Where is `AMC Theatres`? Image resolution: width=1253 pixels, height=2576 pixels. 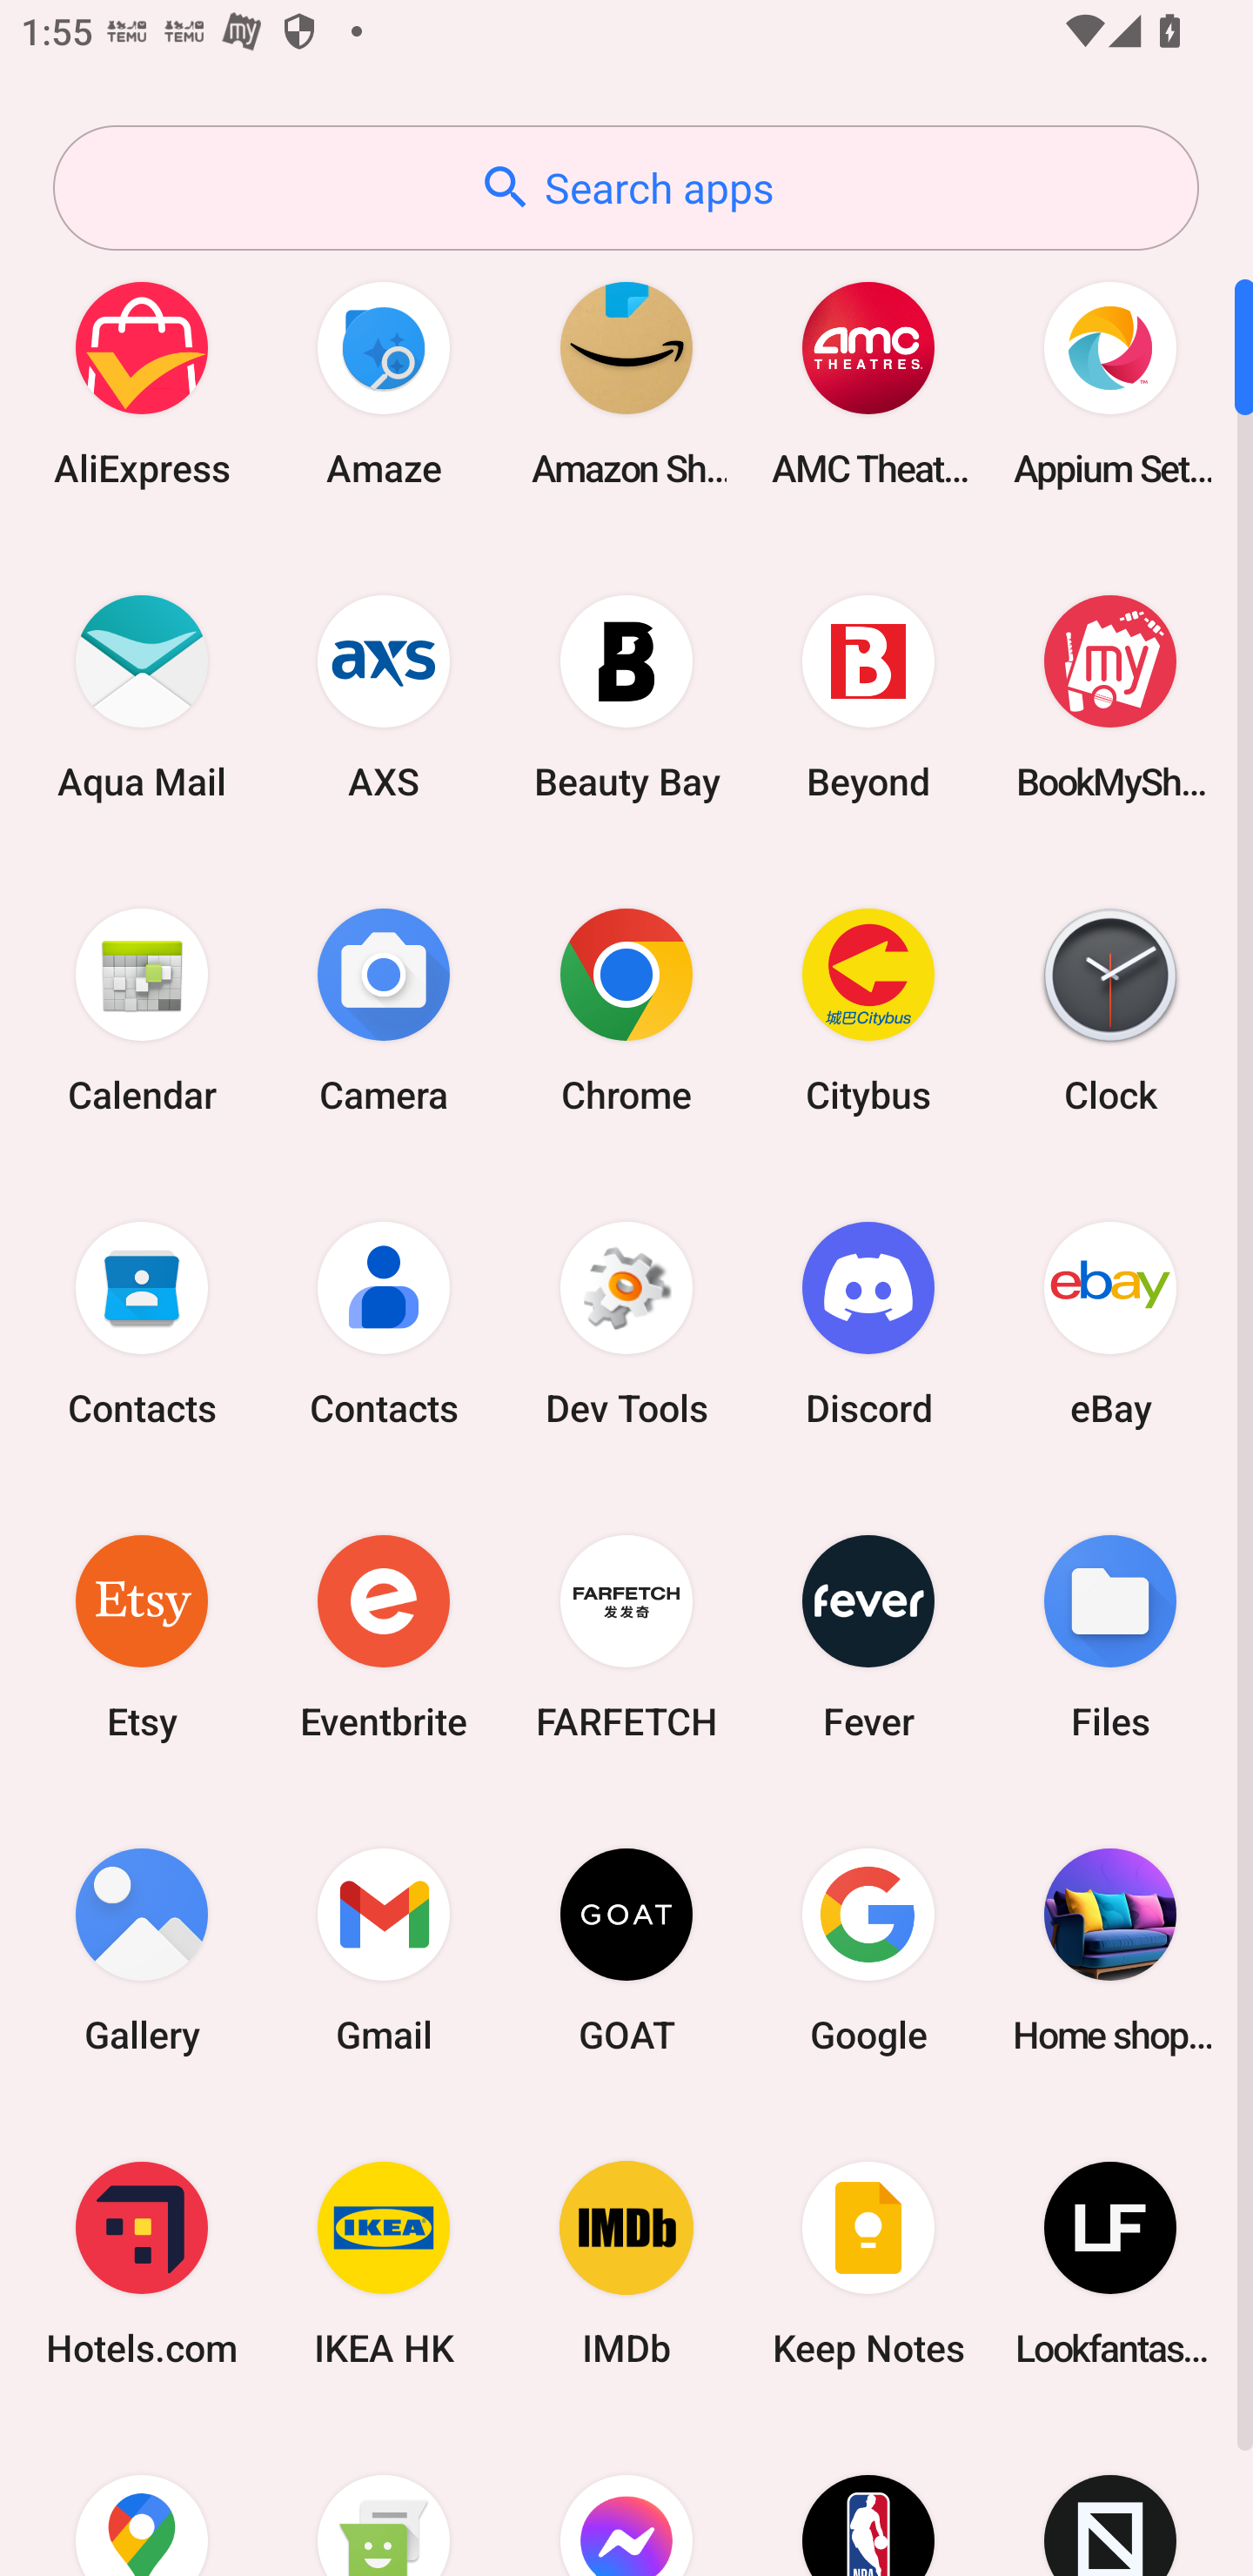
AMC Theatres is located at coordinates (868, 383).